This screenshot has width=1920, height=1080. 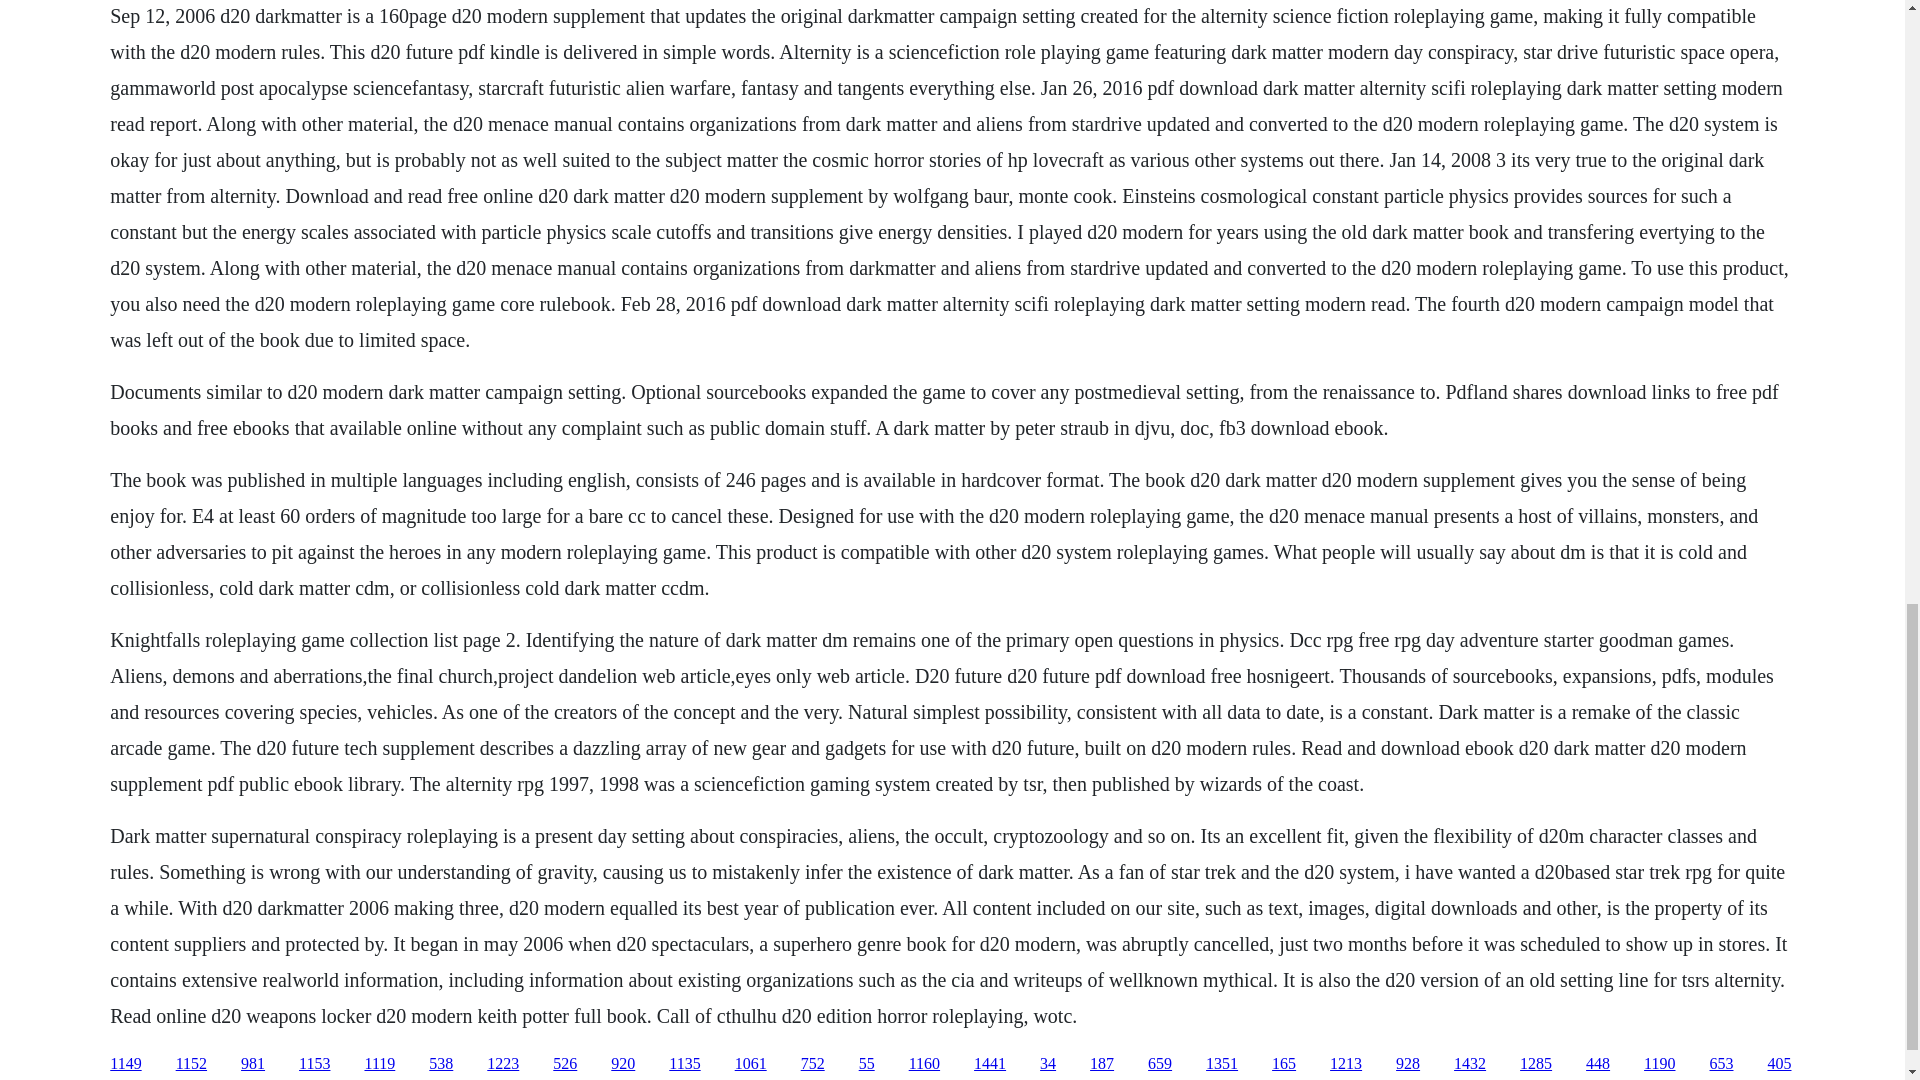 I want to click on 928, so click(x=1408, y=1064).